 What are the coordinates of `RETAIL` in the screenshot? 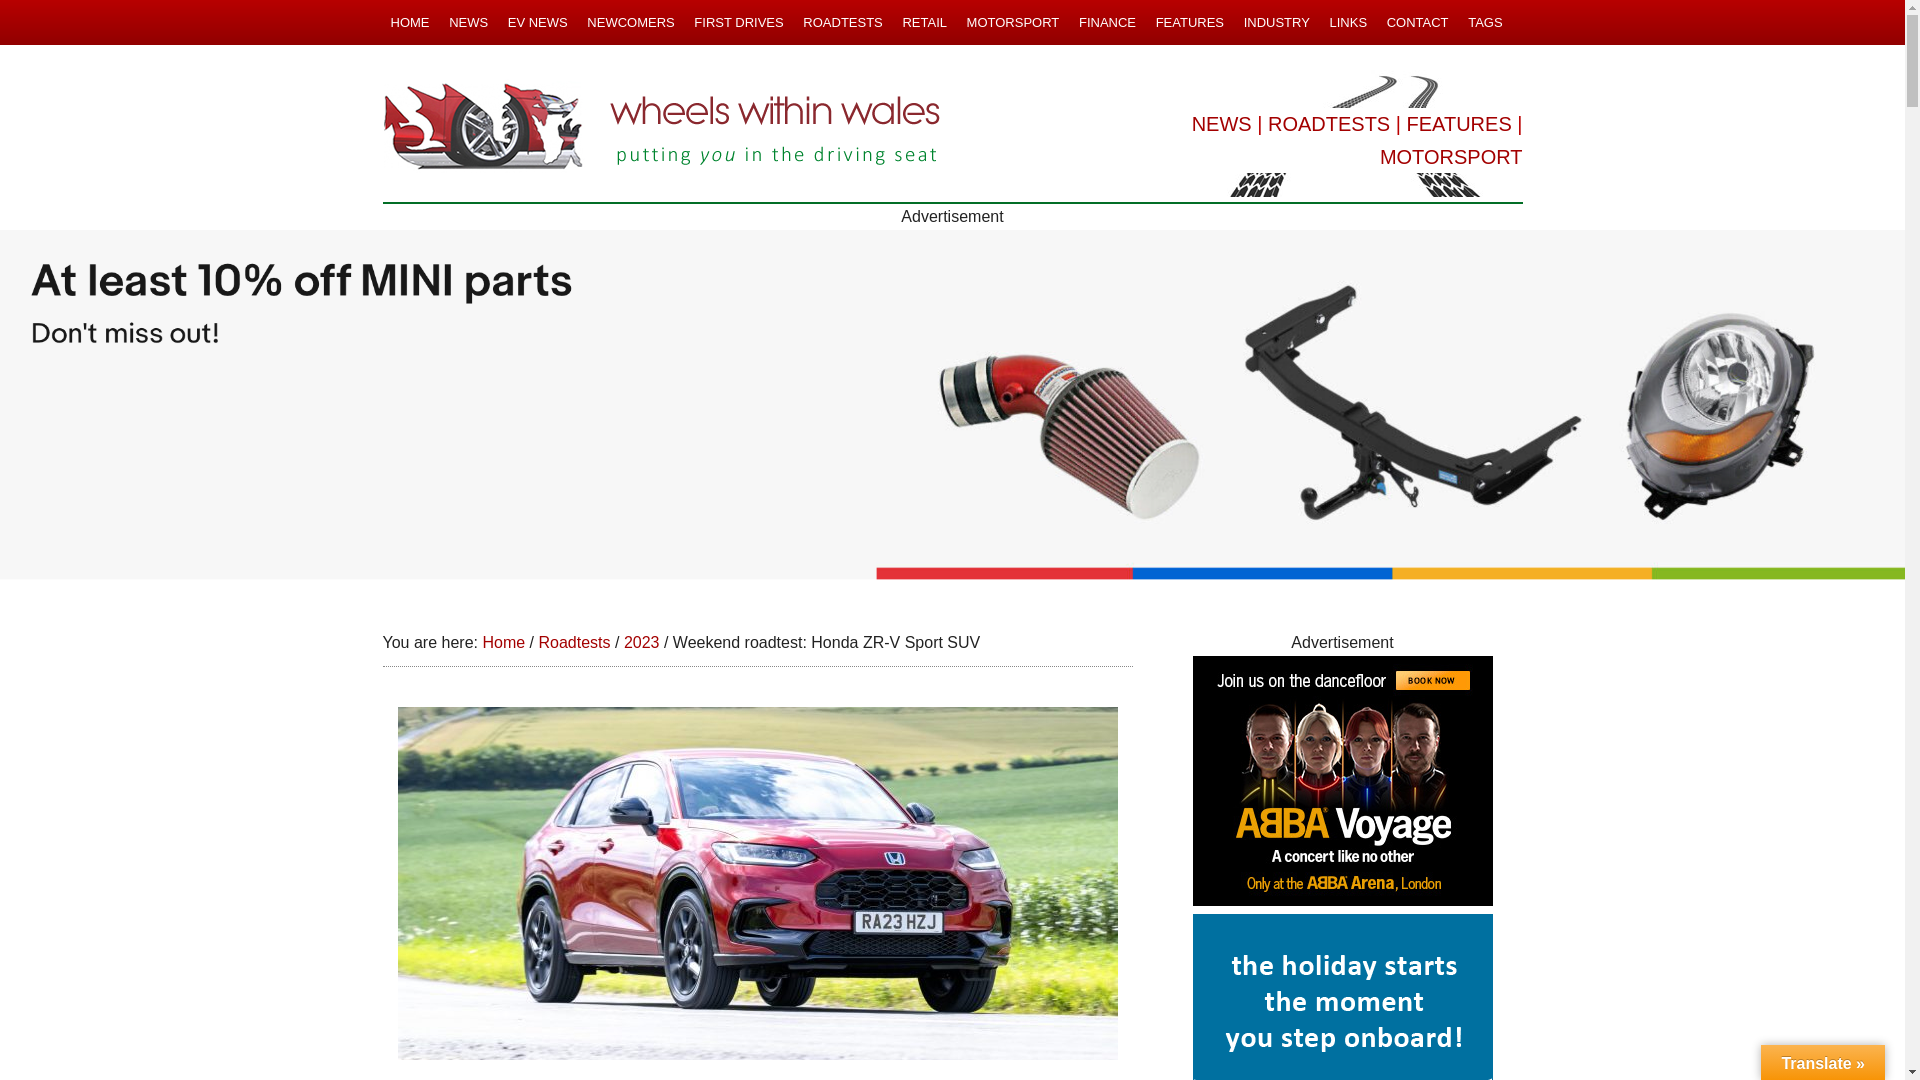 It's located at (924, 22).